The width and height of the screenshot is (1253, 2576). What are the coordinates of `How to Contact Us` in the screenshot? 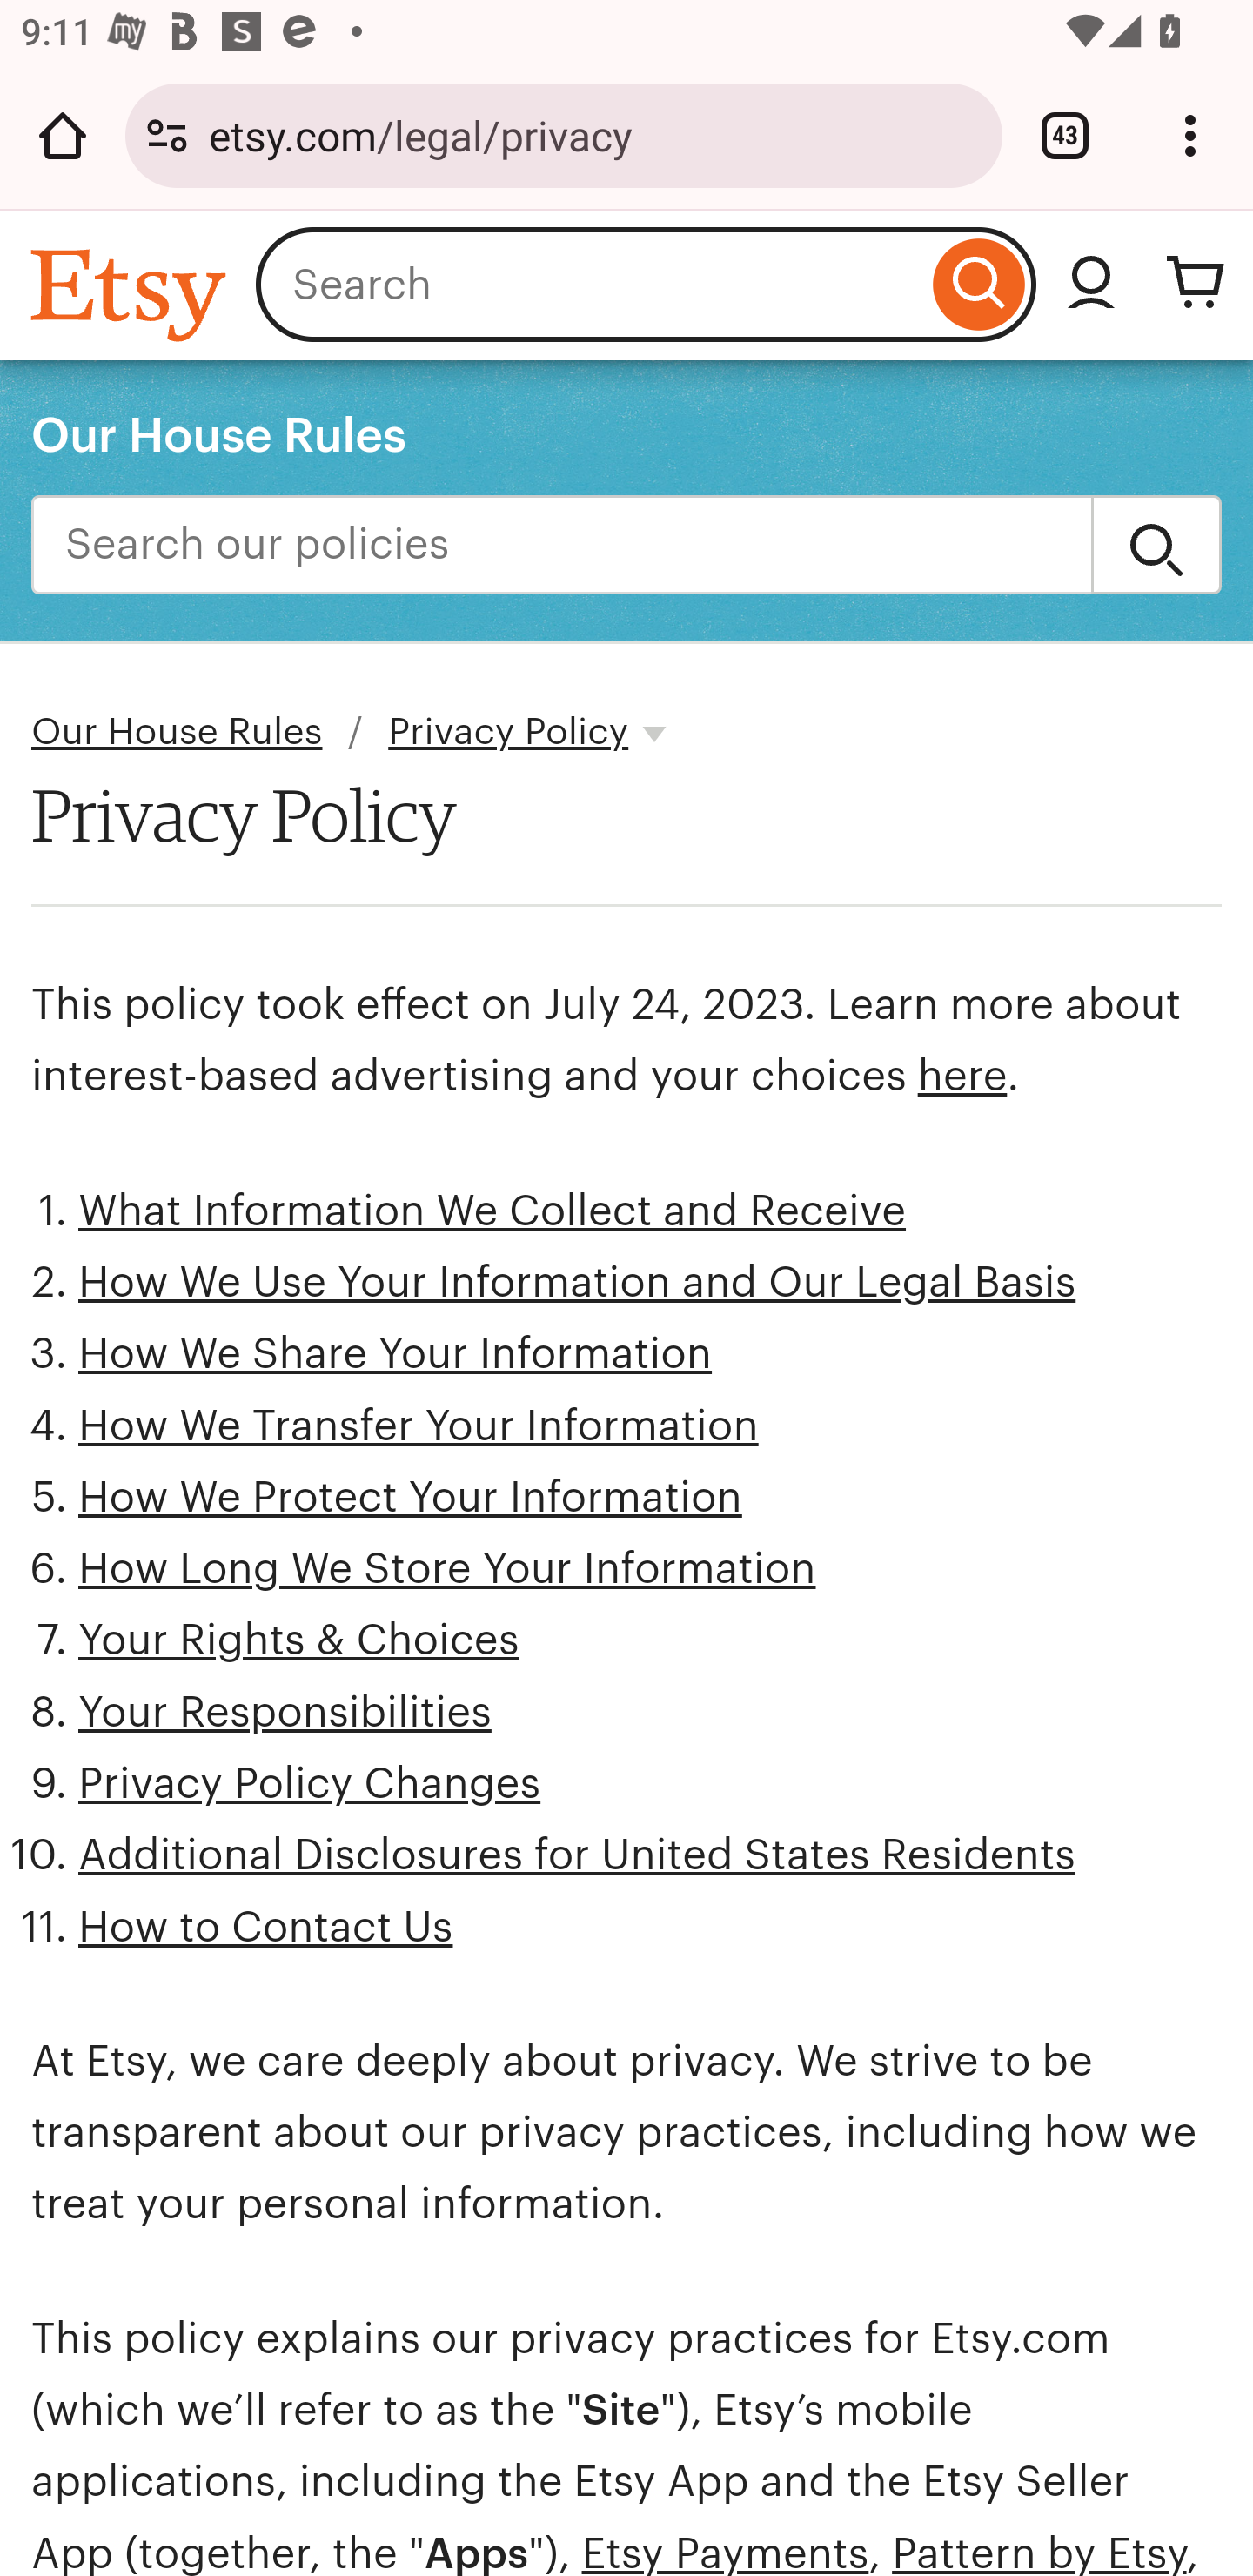 It's located at (265, 1927).